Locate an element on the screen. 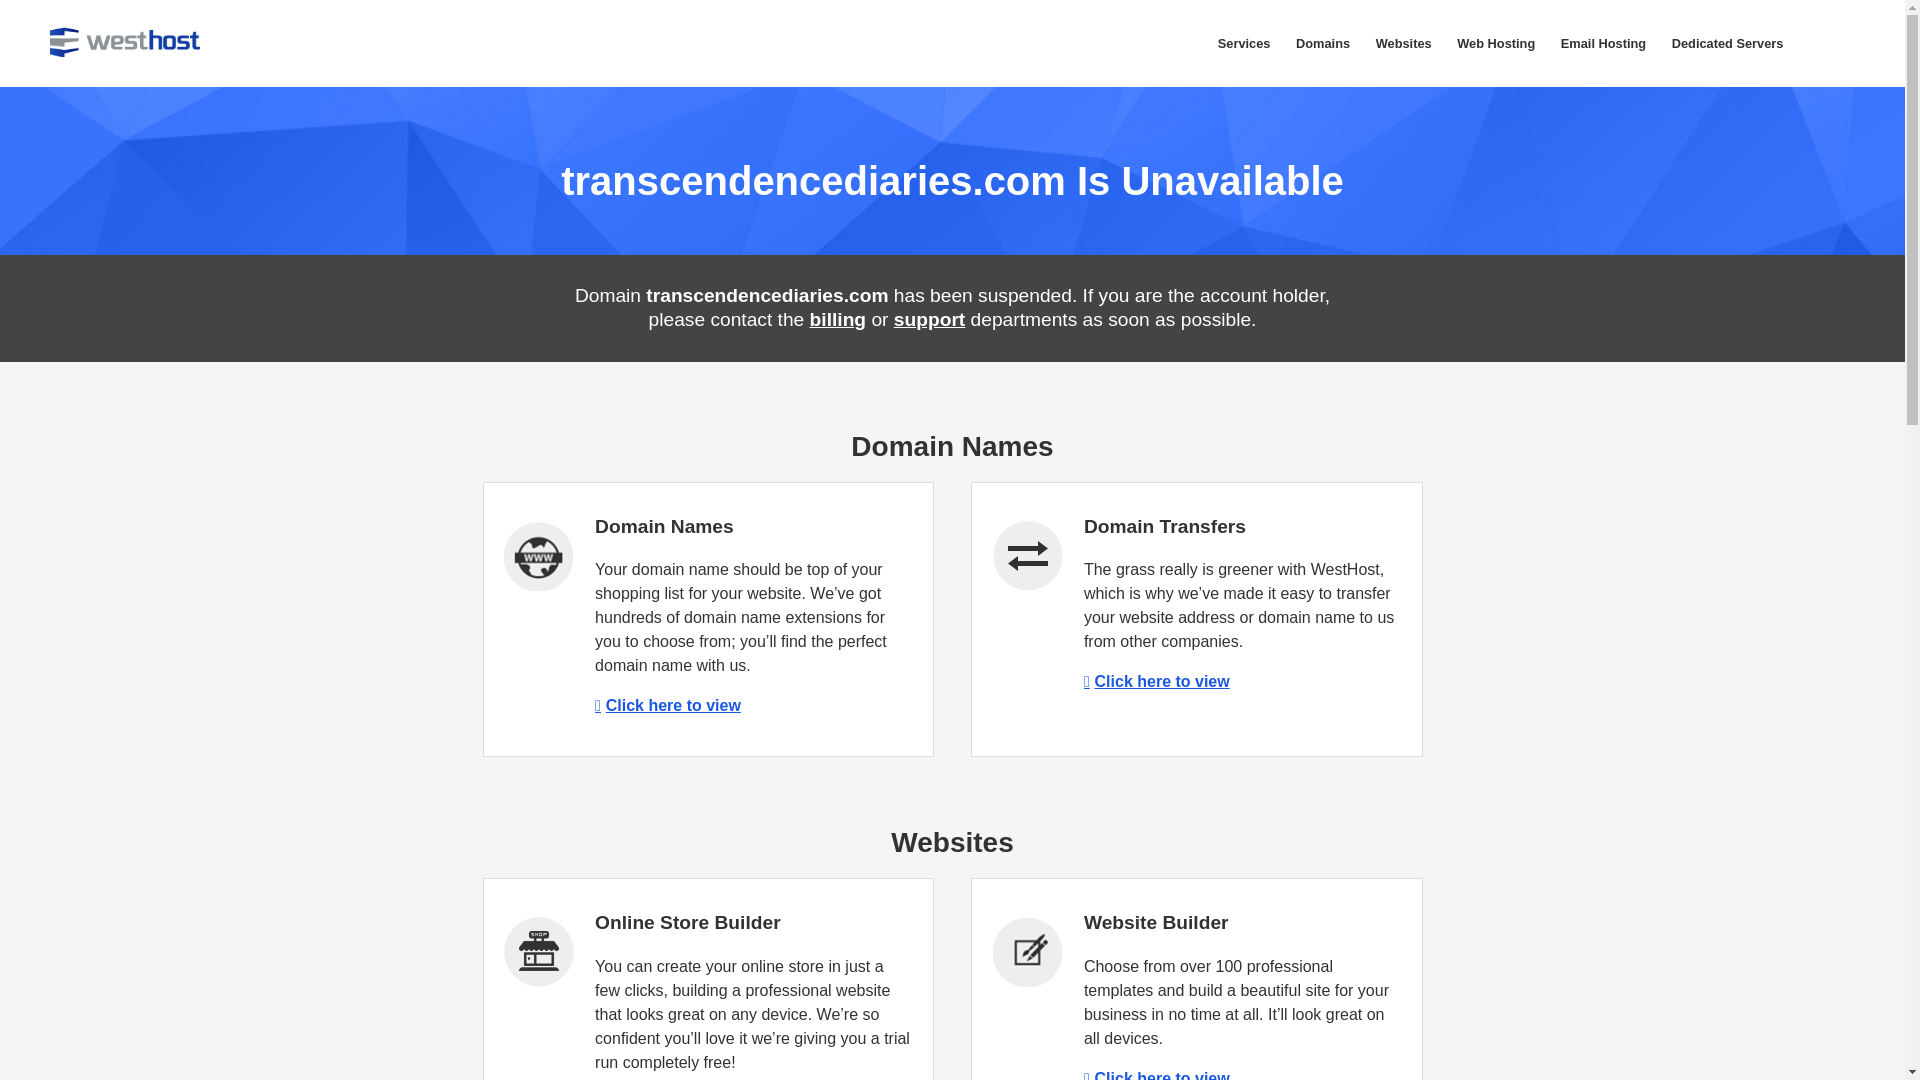  Dedicated Servers is located at coordinates (1726, 44).